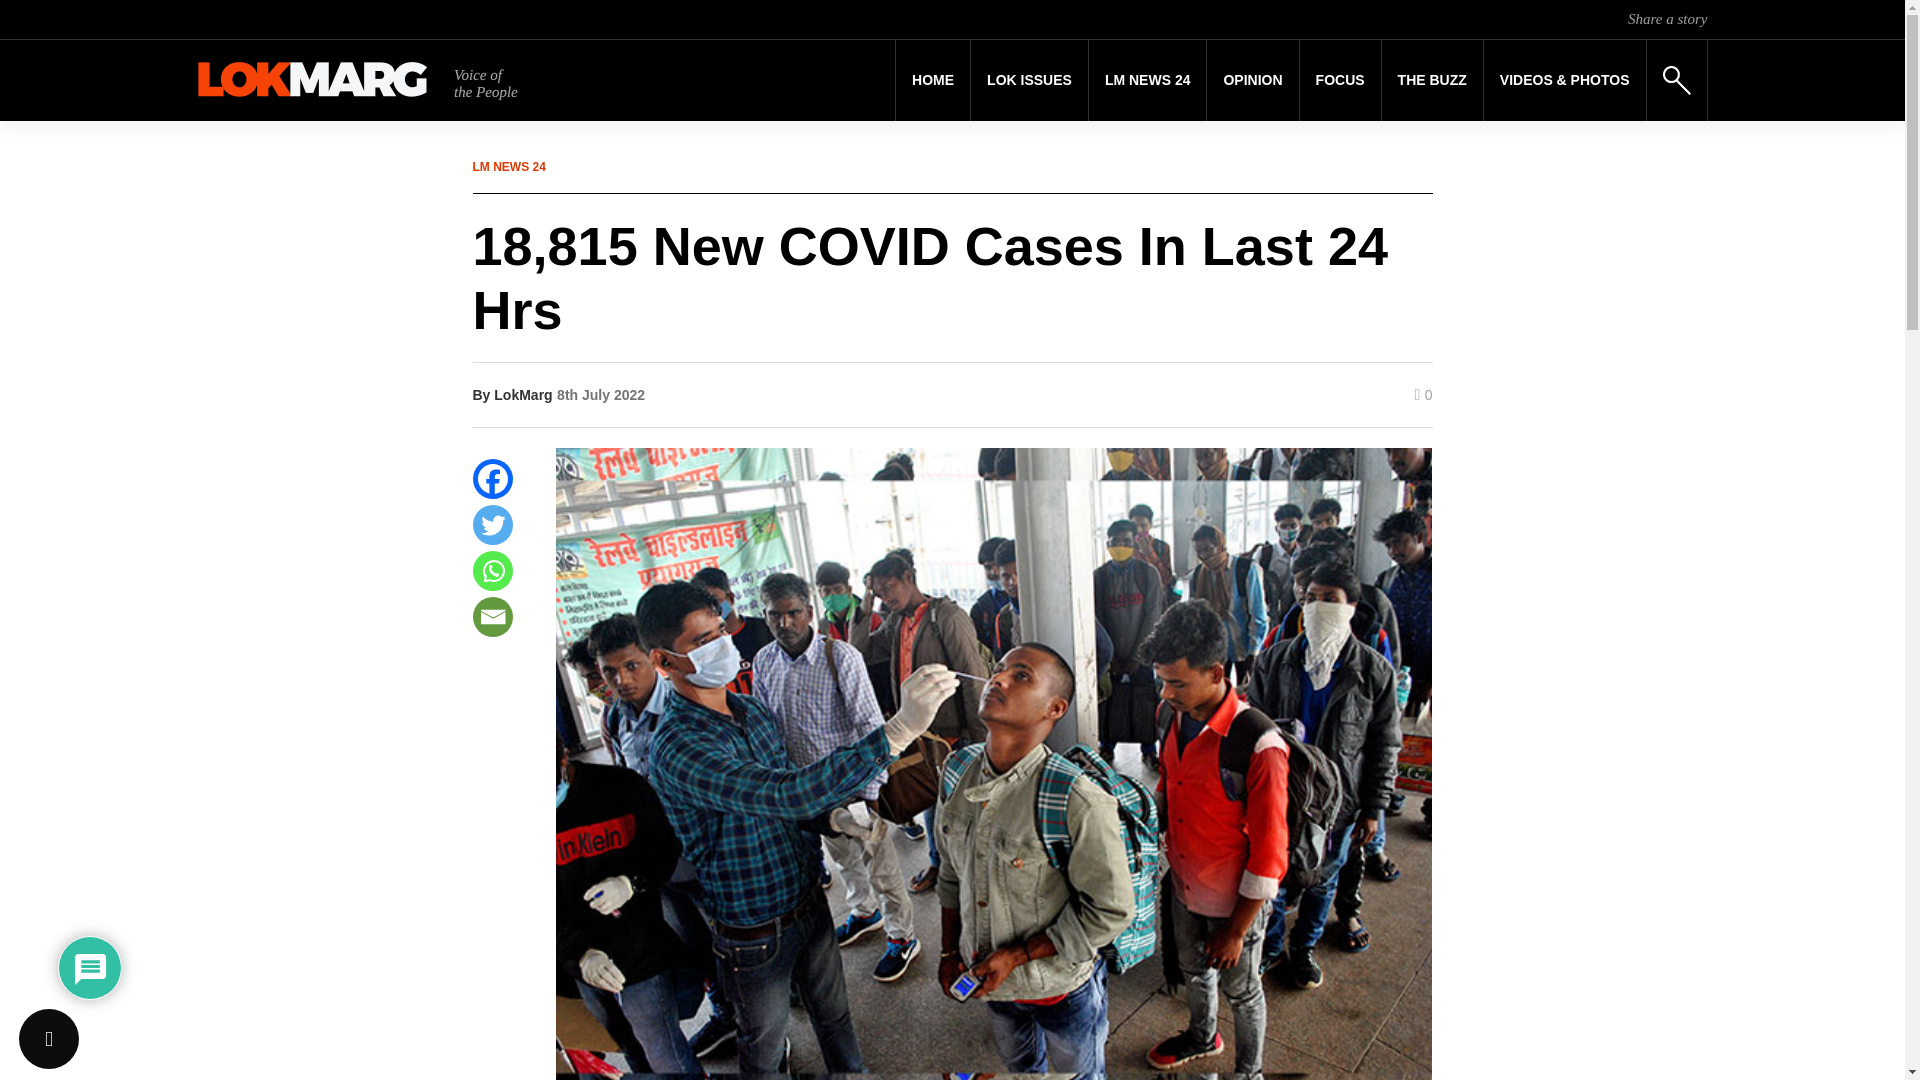  Describe the element at coordinates (1030, 80) in the screenshot. I see `LOK ISSUES` at that location.